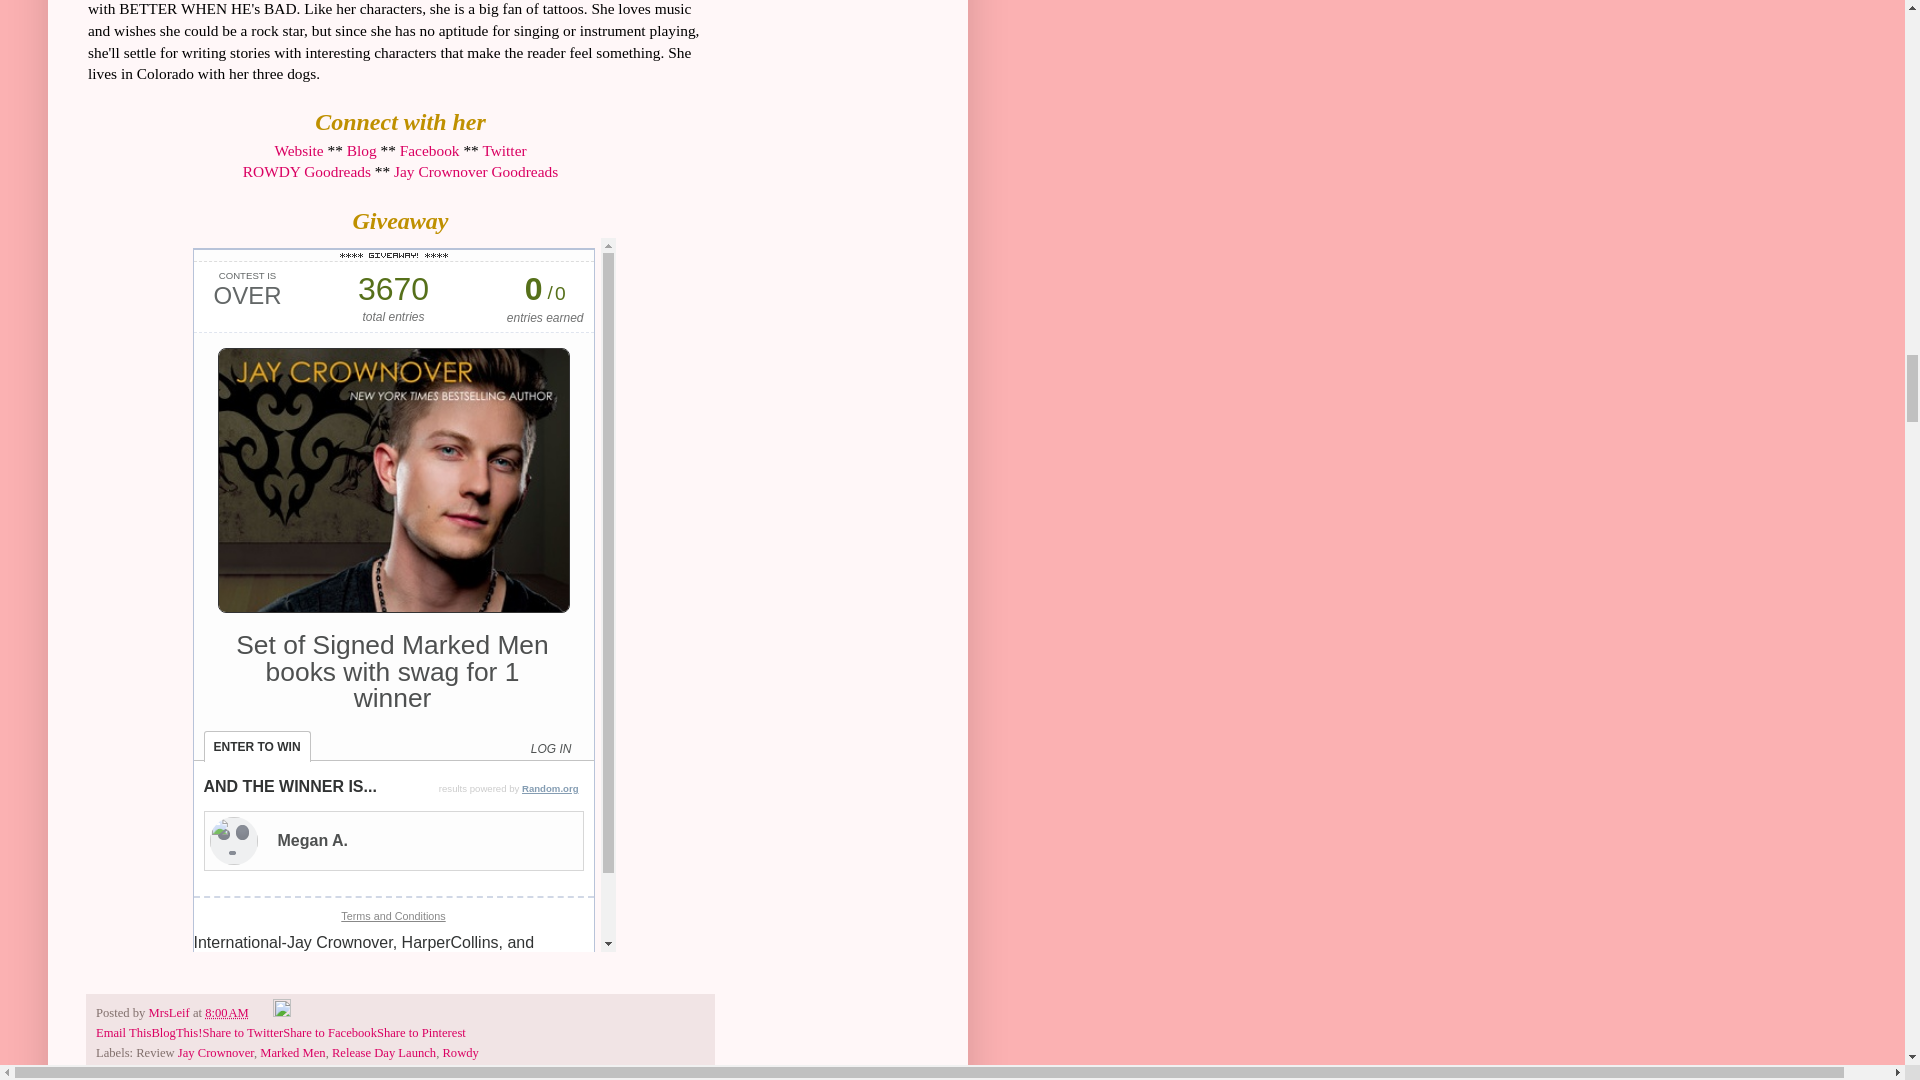 This screenshot has height=1080, width=1920. I want to click on Edit Post, so click(282, 1012).